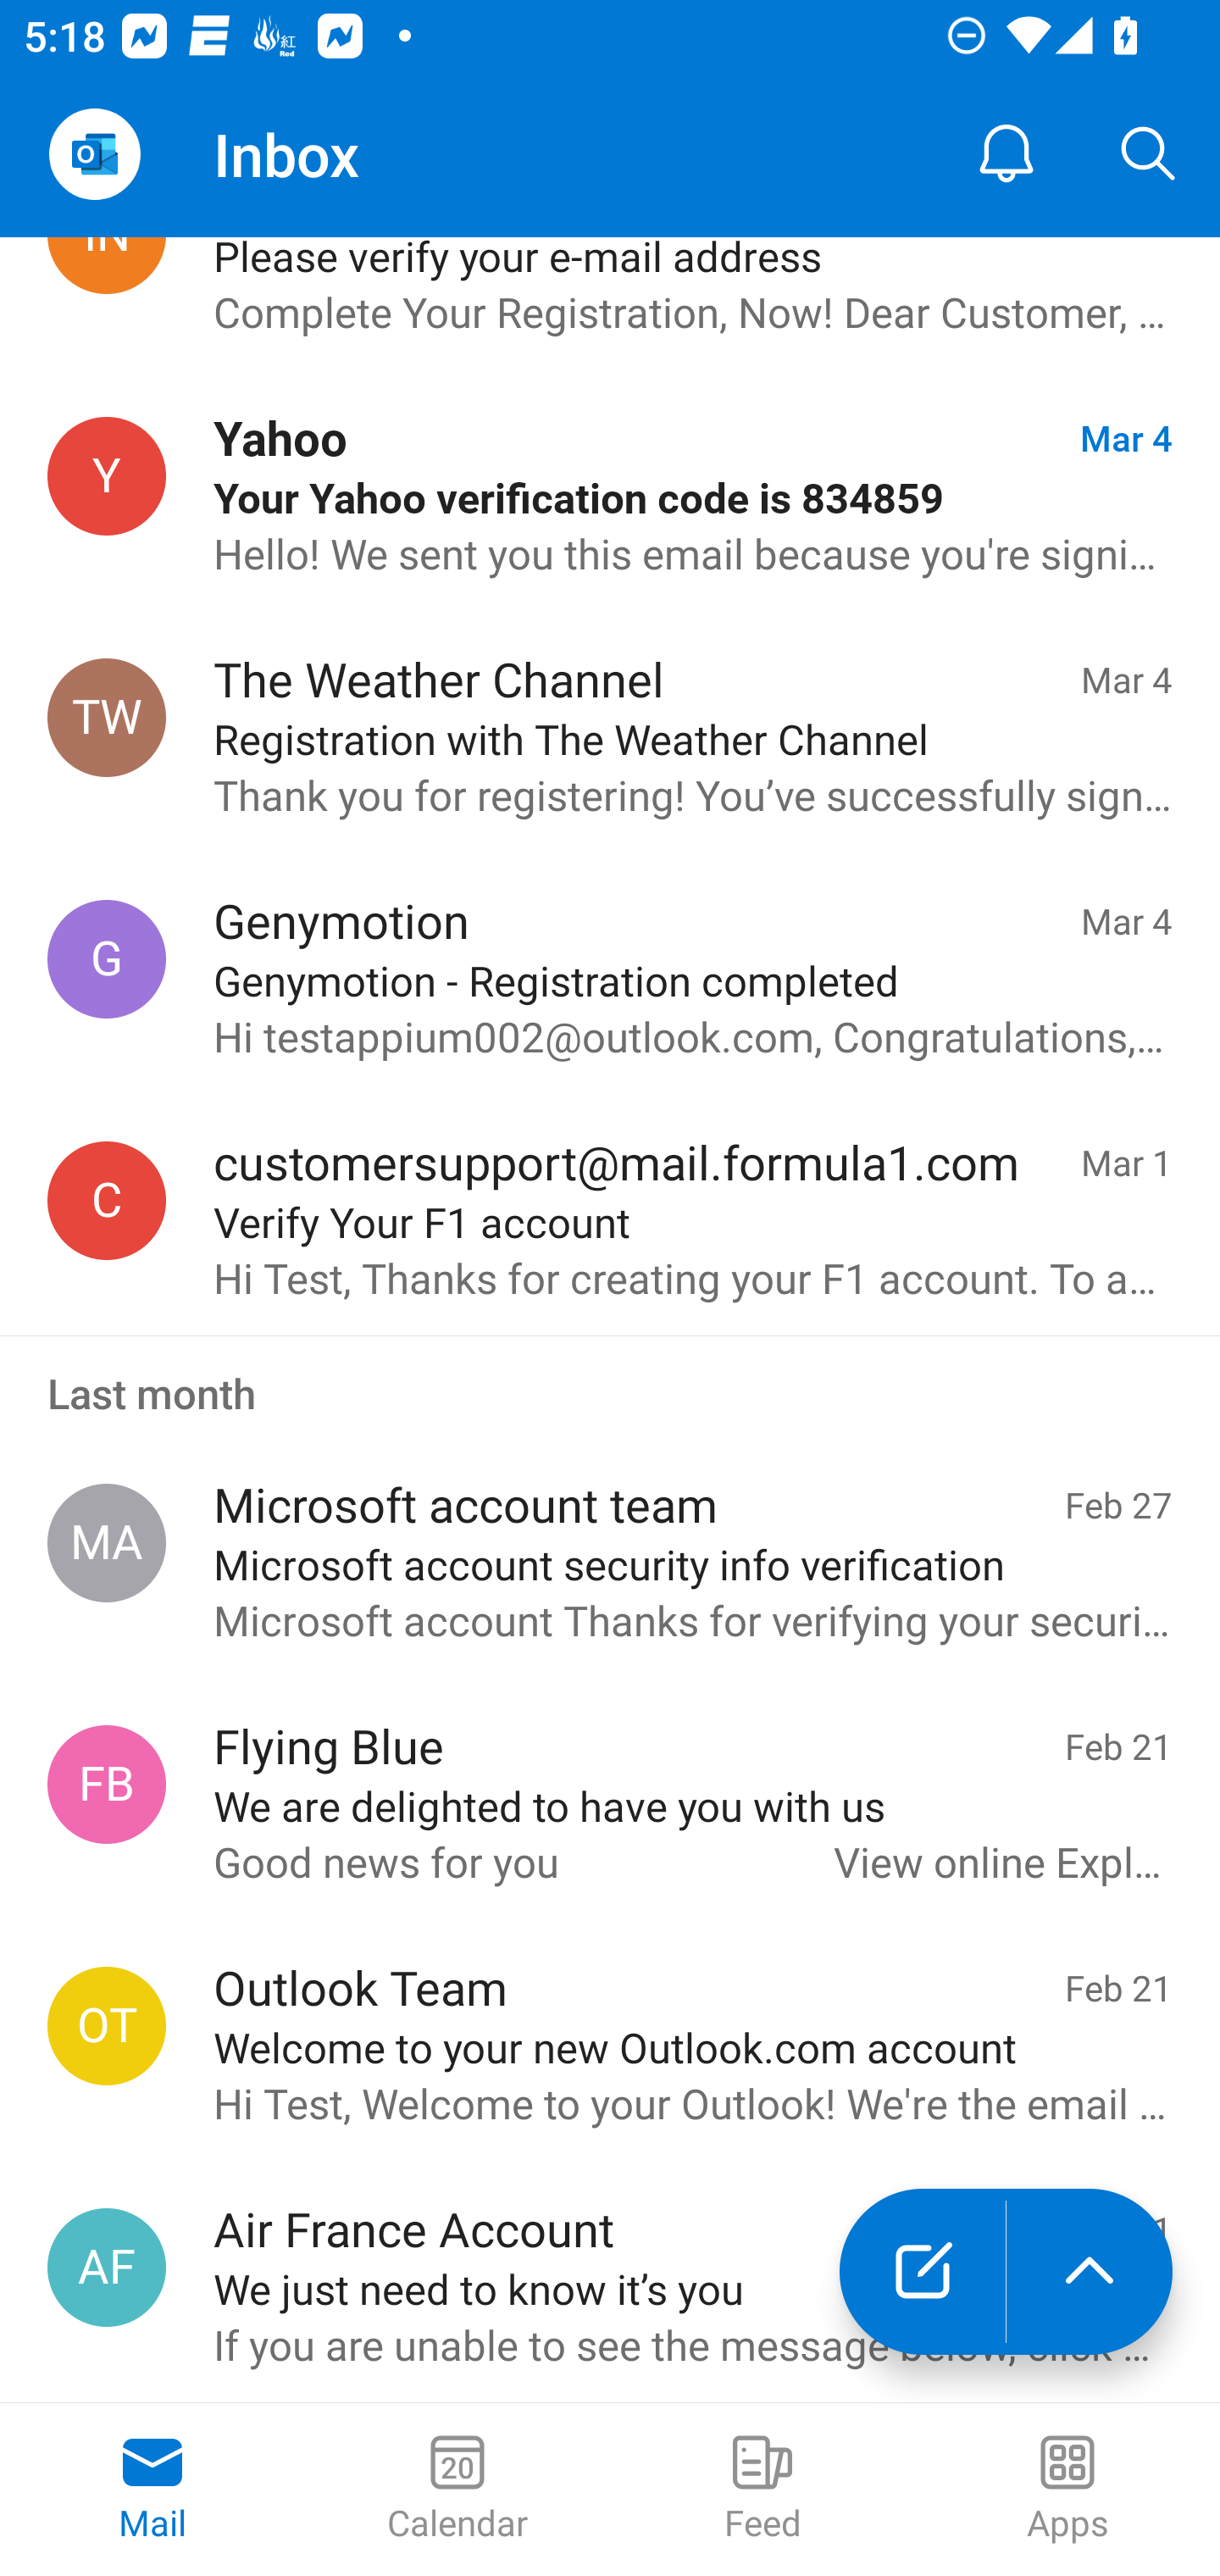 The image size is (1220, 2576). I want to click on Open Navigation Drawer, so click(94, 154).